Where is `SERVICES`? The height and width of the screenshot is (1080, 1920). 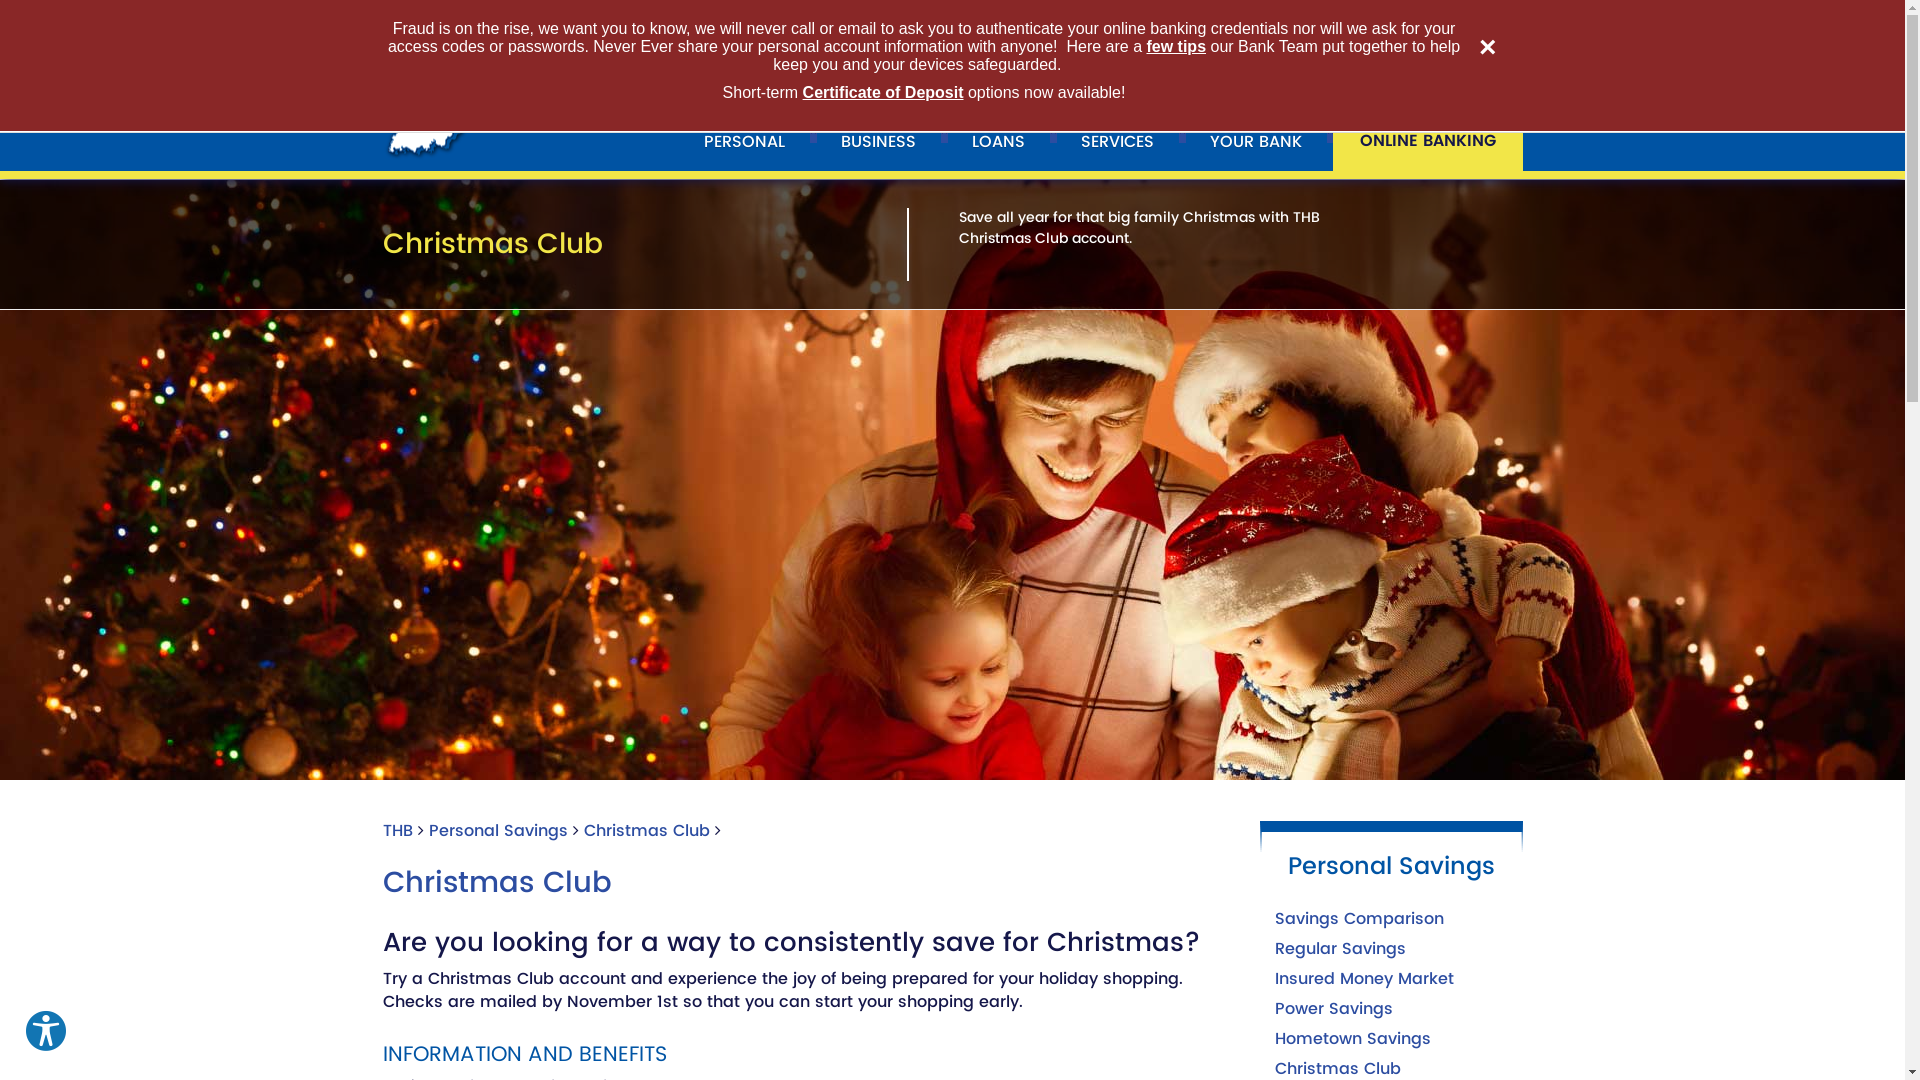 SERVICES is located at coordinates (1118, 136).